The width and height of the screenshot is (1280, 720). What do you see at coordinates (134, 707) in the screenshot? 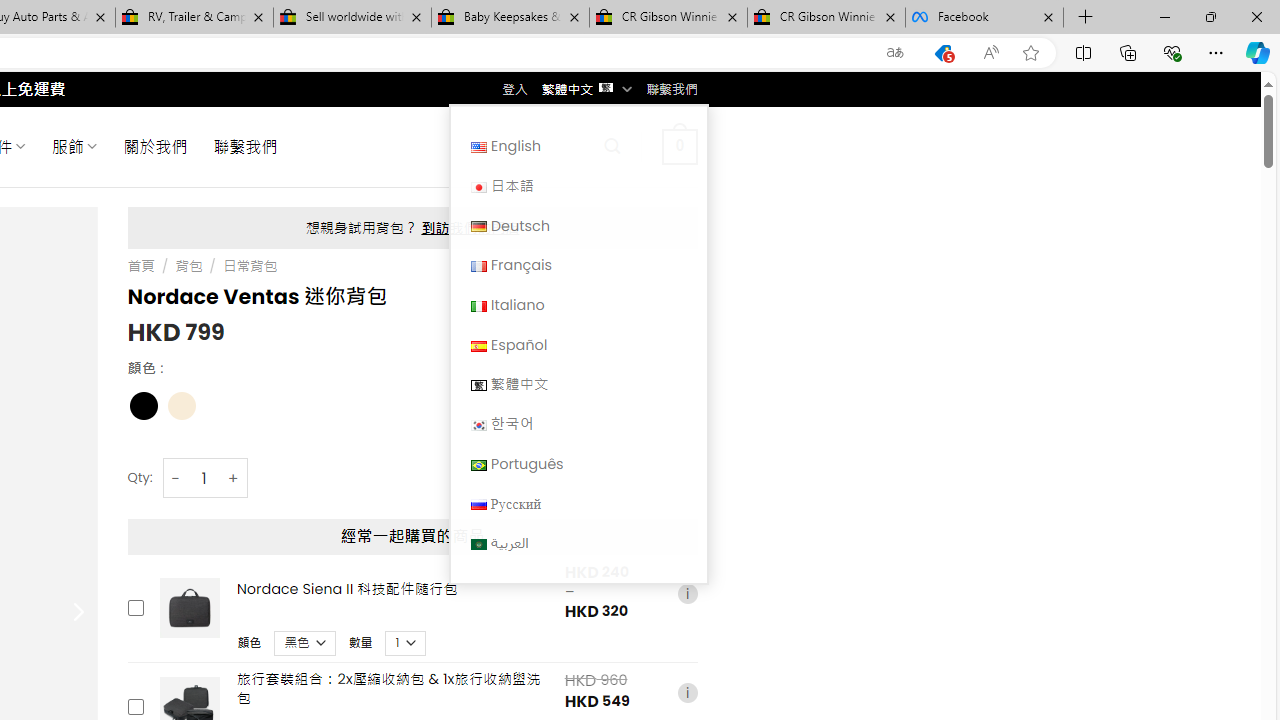
I see `Add this product to cart` at bounding box center [134, 707].